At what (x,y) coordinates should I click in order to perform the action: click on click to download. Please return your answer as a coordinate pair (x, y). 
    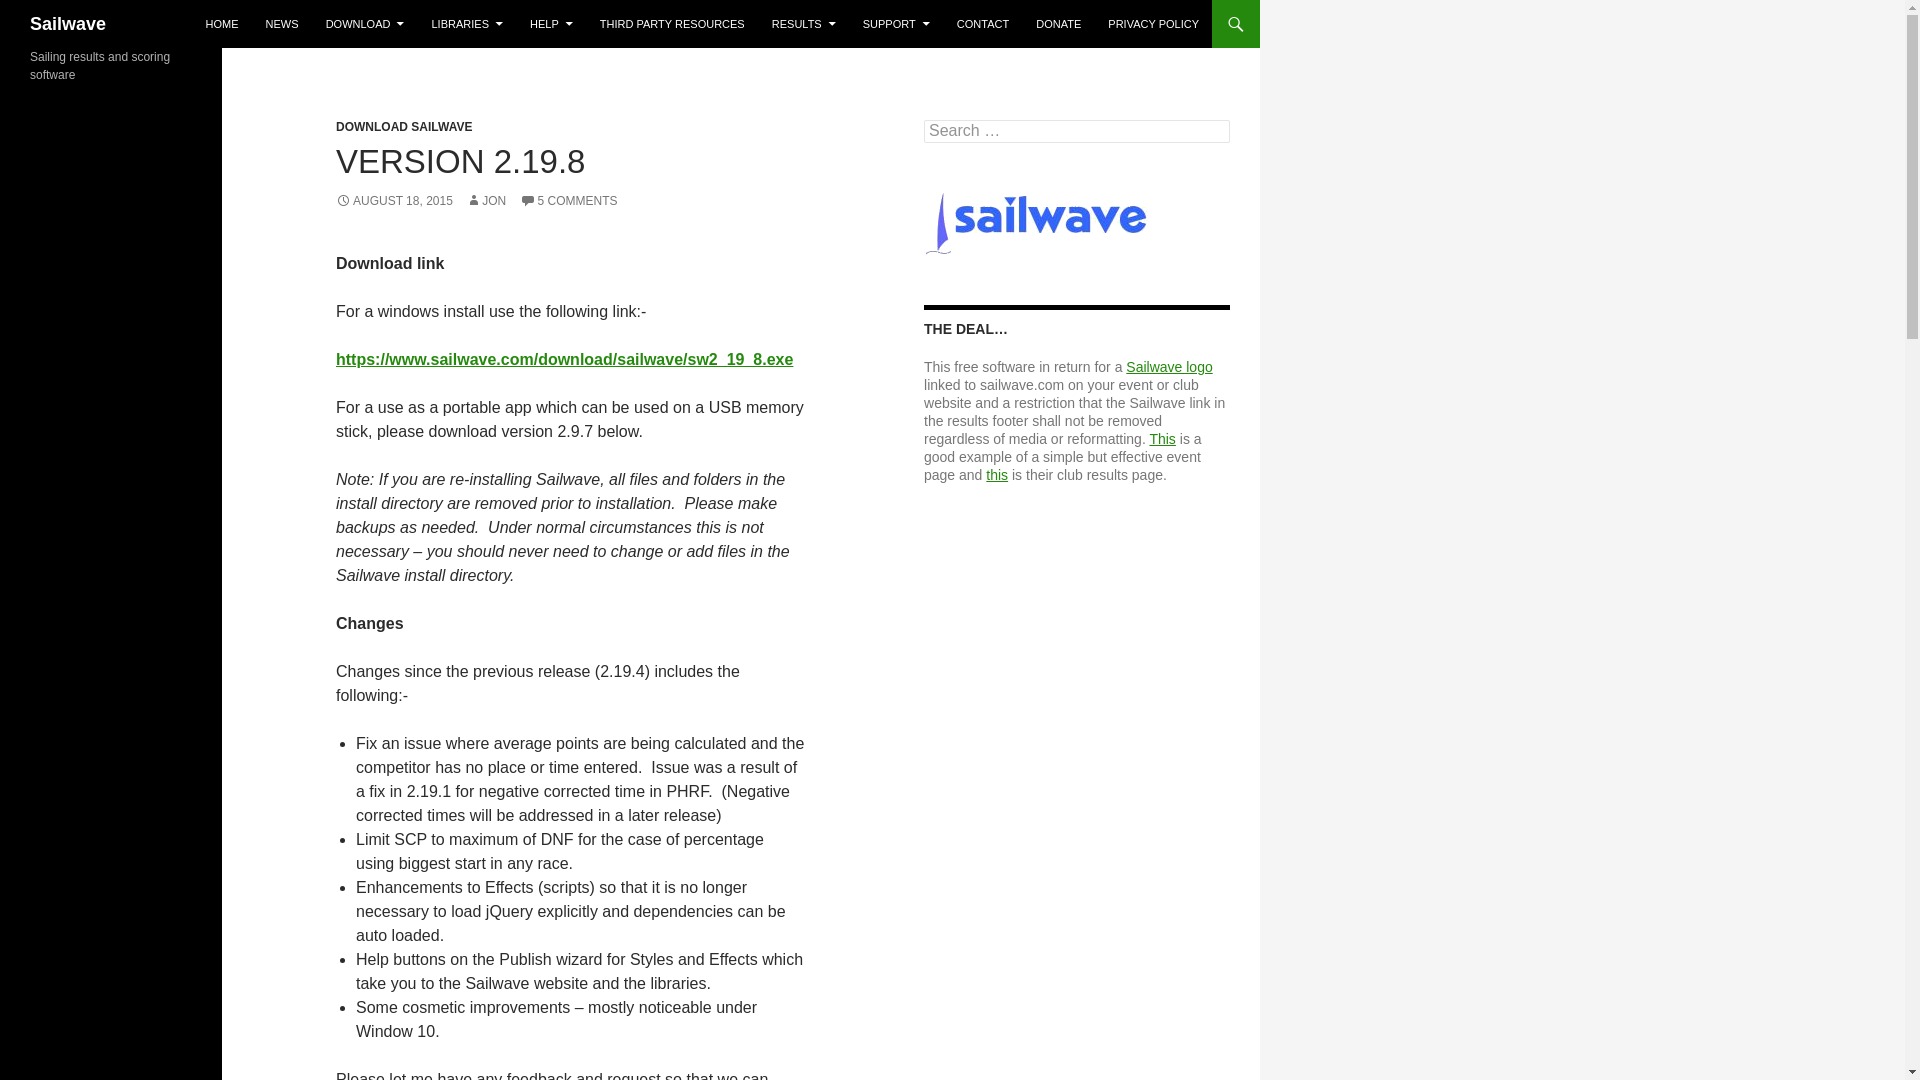
    Looking at the image, I should click on (564, 360).